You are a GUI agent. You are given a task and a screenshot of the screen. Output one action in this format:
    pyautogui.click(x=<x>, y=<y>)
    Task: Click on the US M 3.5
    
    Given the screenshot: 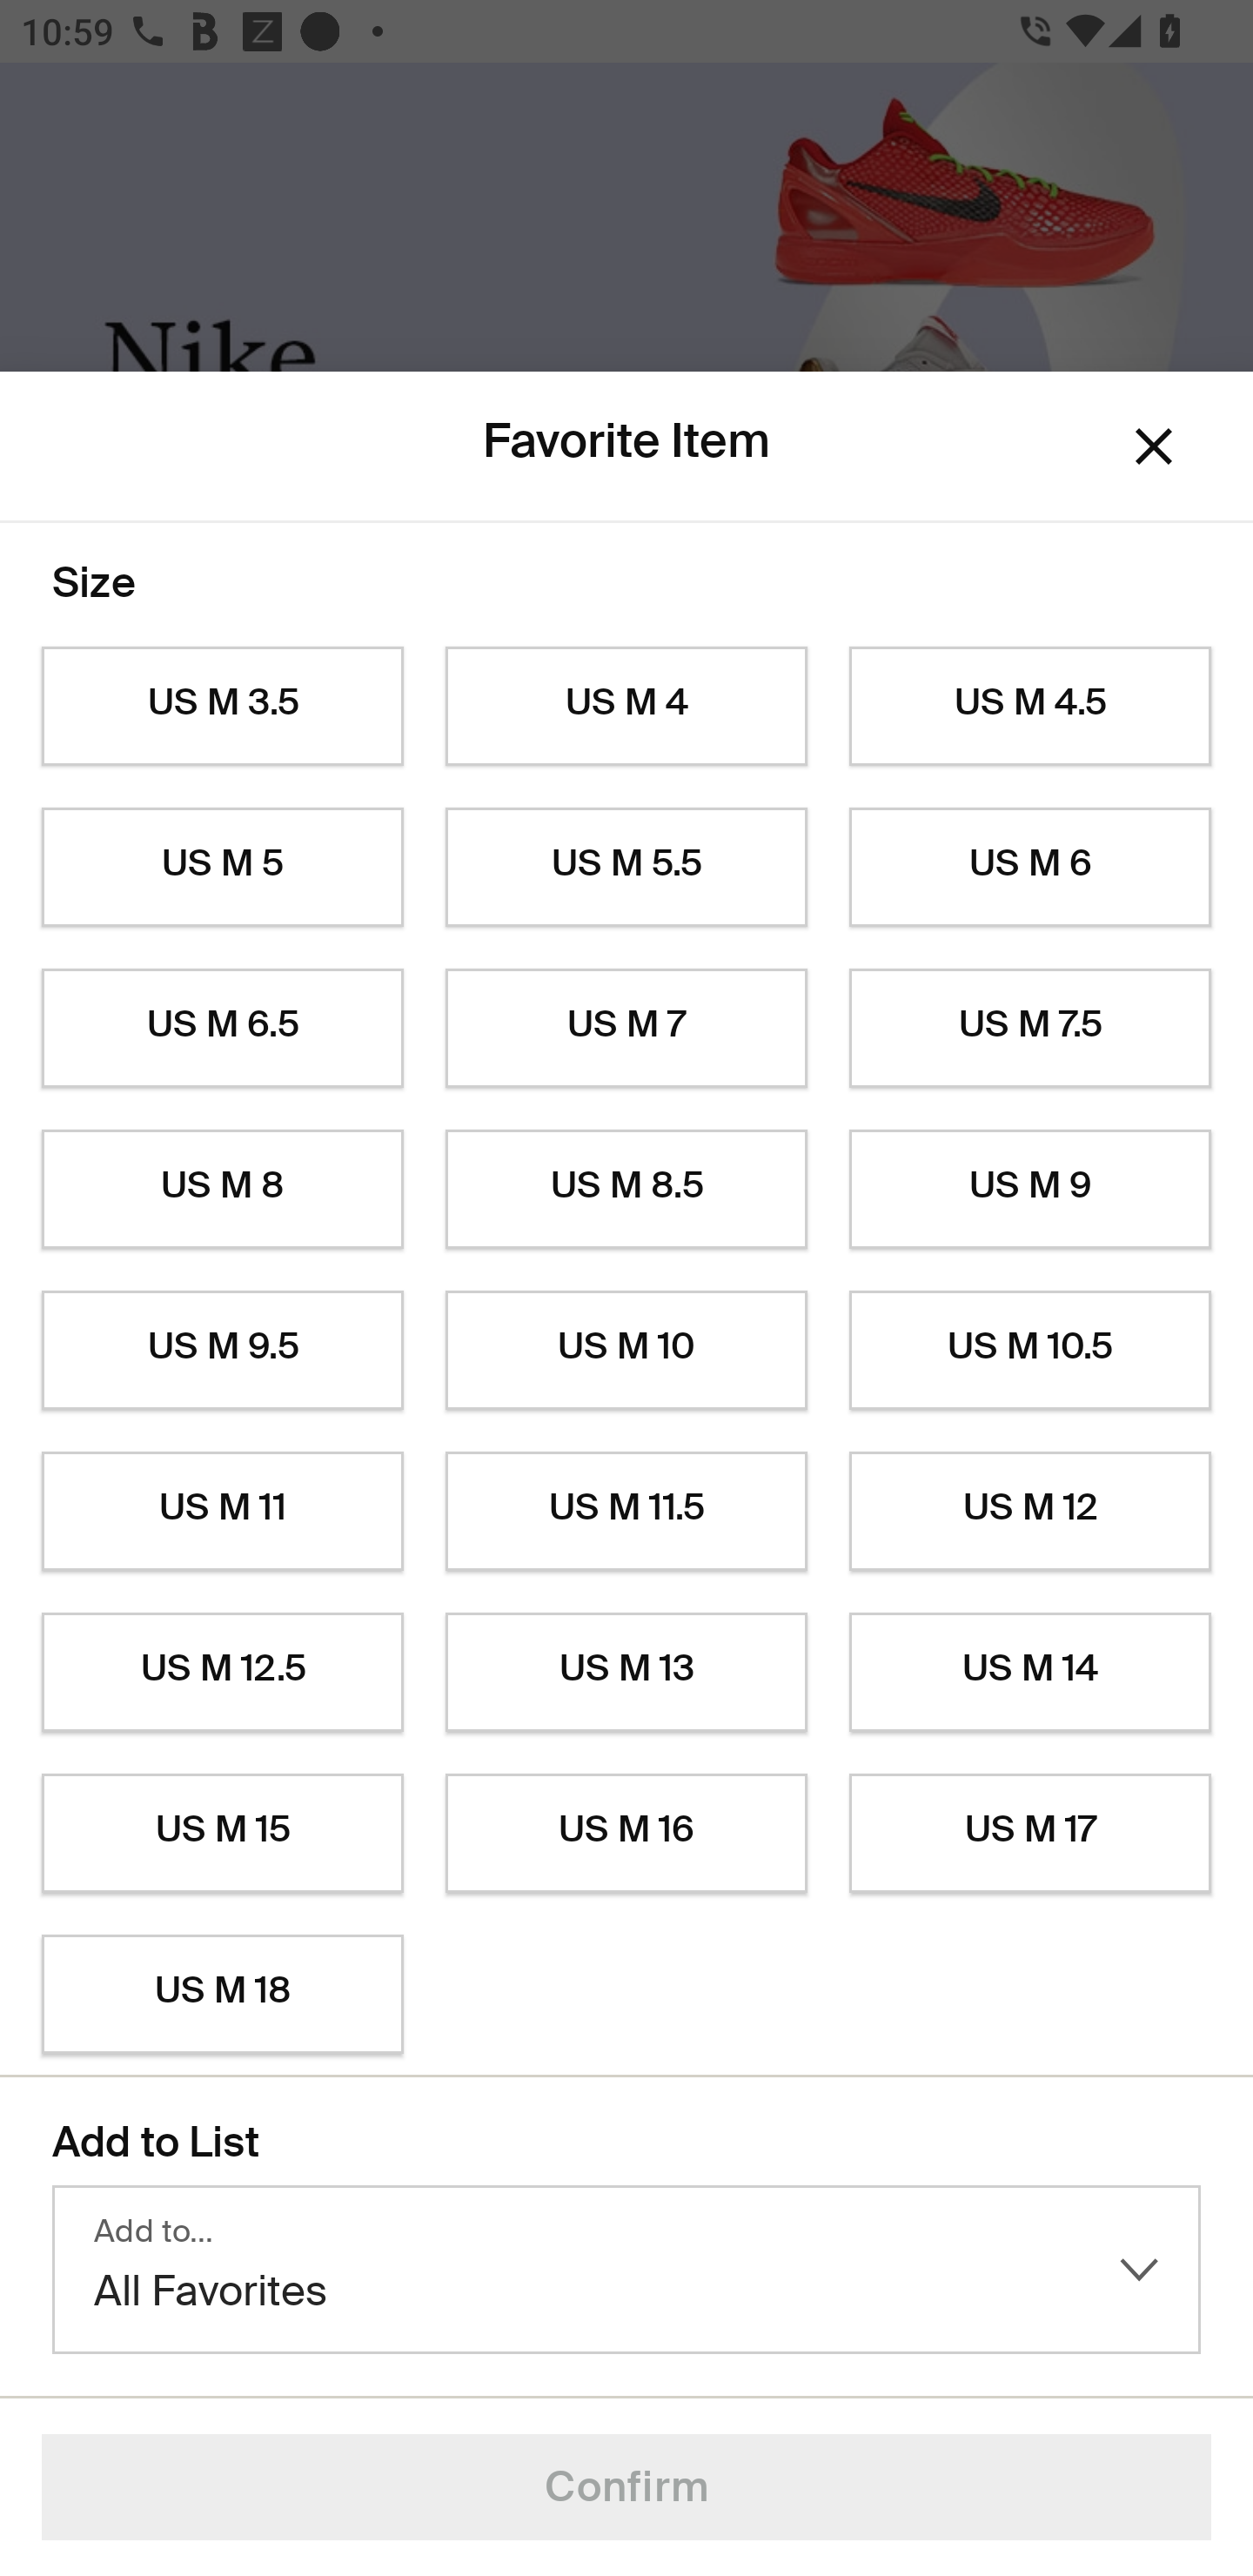 What is the action you would take?
    pyautogui.click(x=222, y=707)
    